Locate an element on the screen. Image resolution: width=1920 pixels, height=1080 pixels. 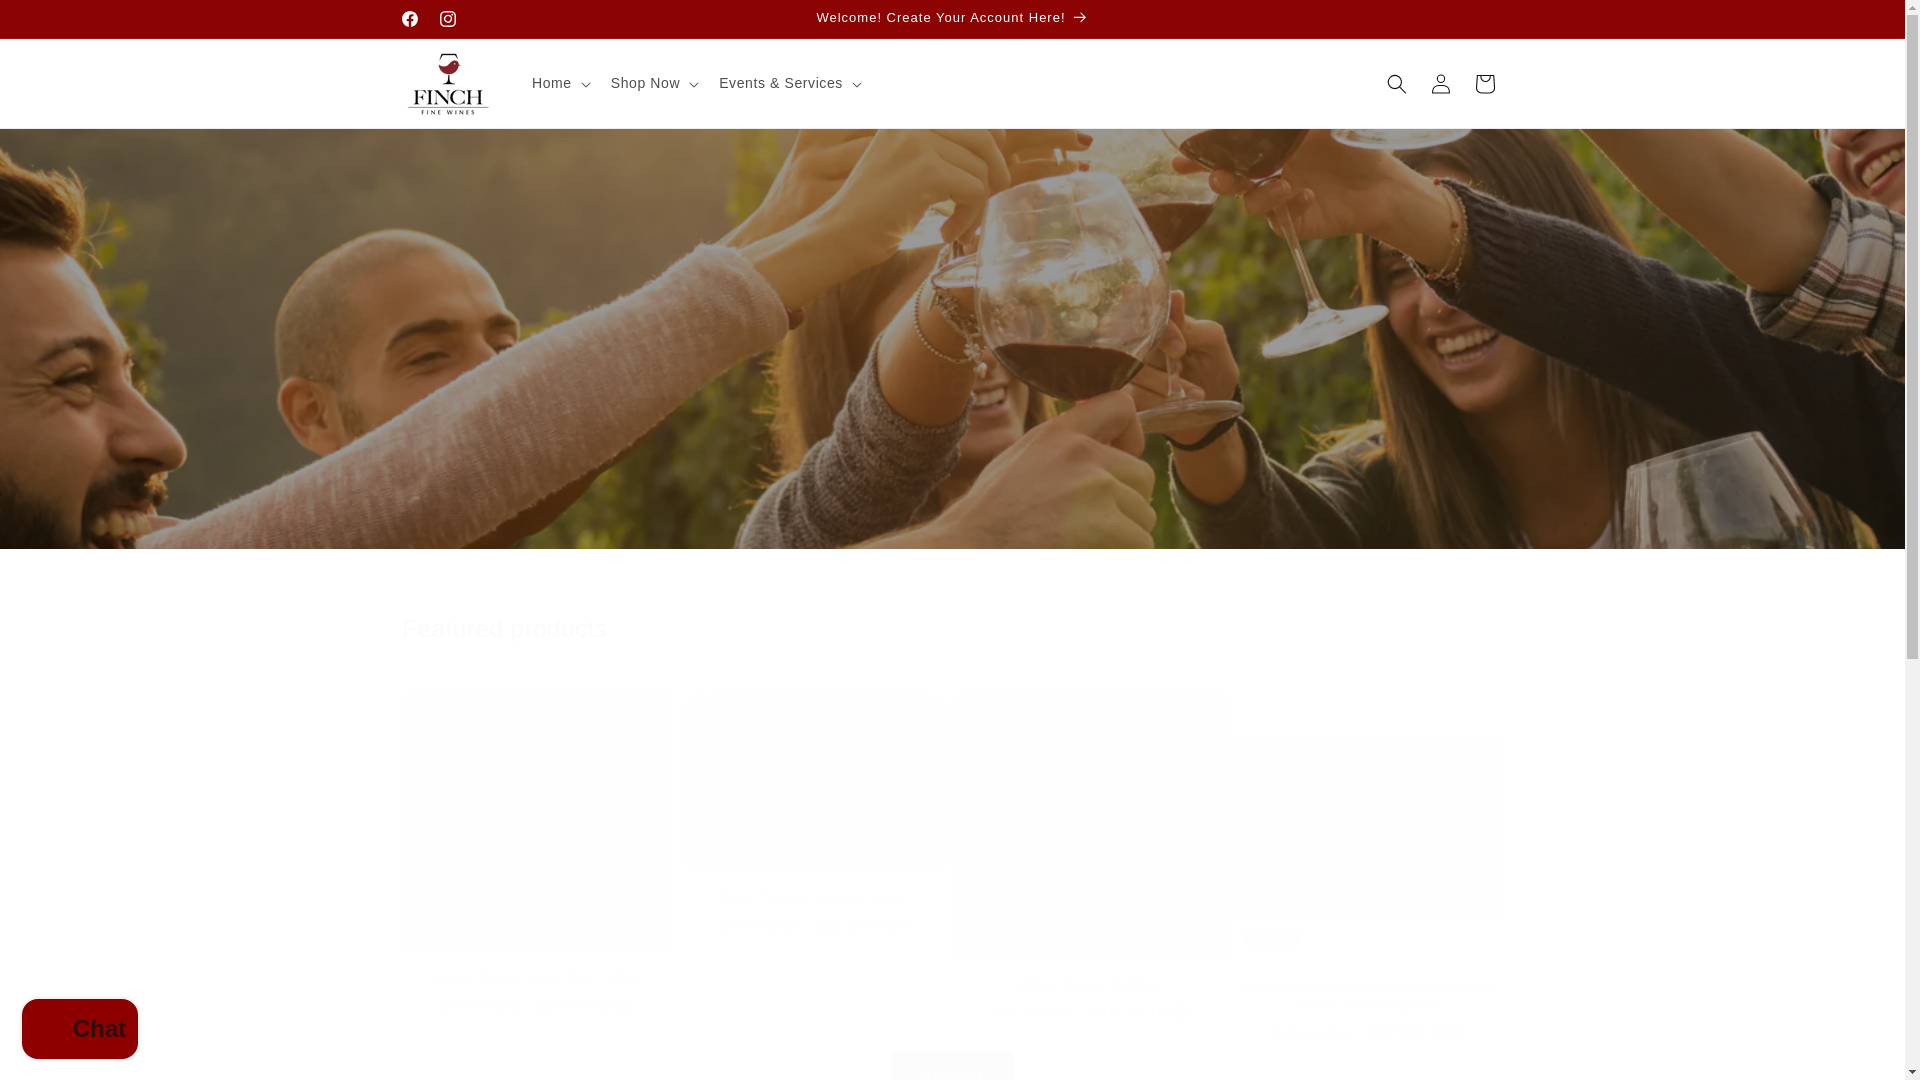
Welcome! Create Your Account Here! is located at coordinates (952, 18).